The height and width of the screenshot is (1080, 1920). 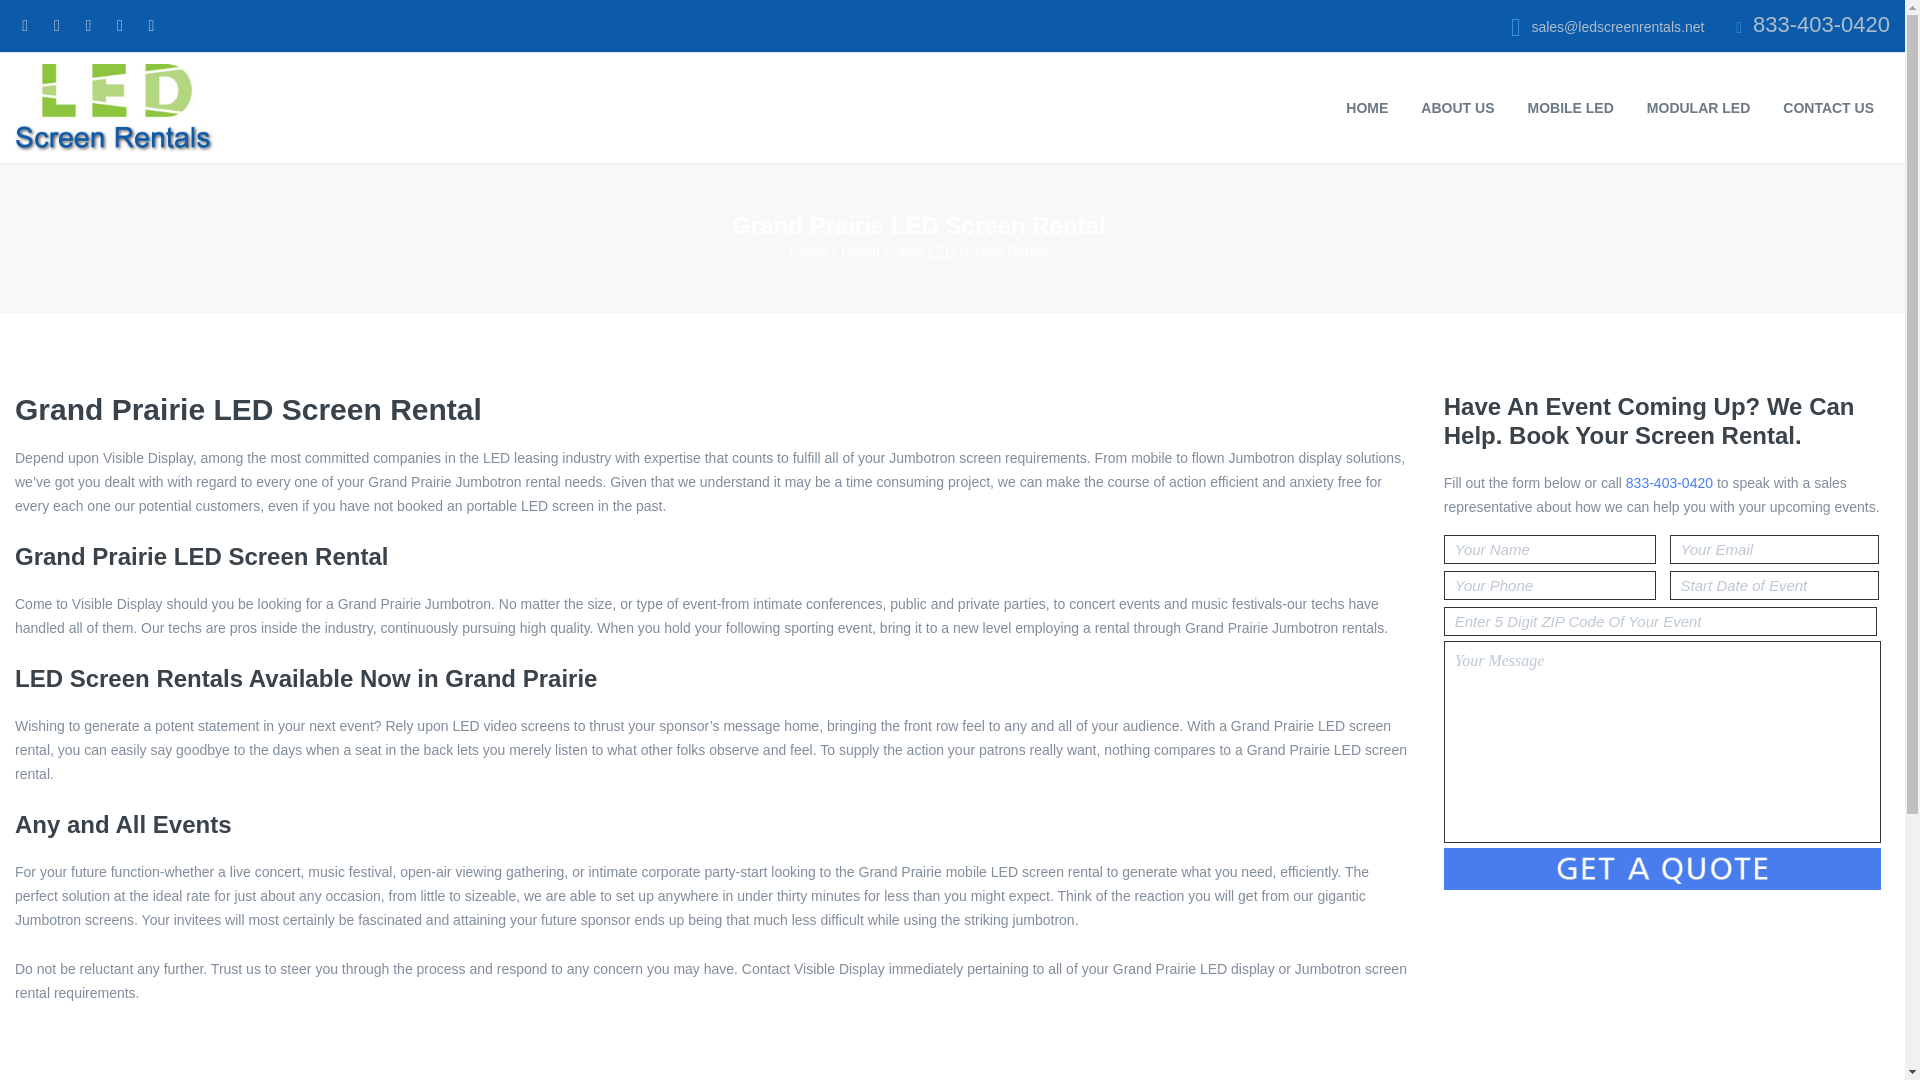 I want to click on ABOUT US, so click(x=1456, y=108).